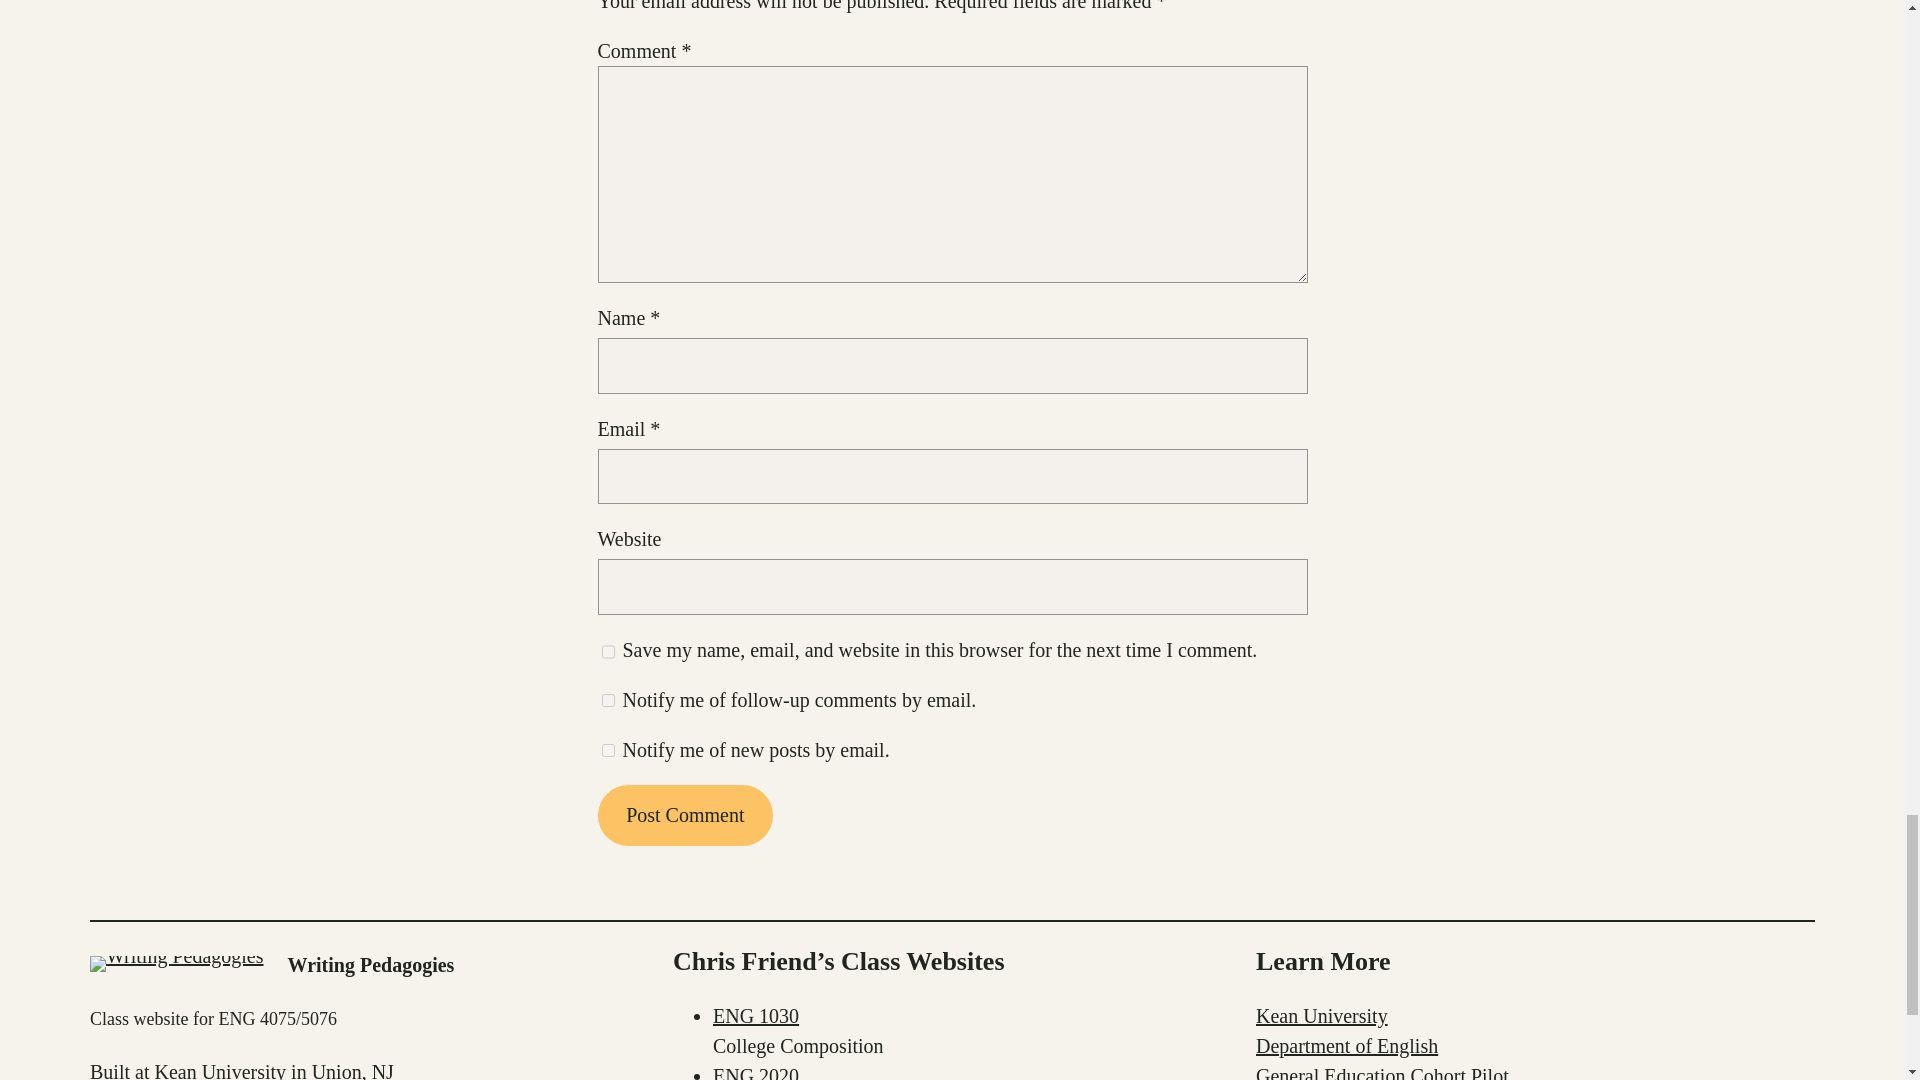  What do you see at coordinates (1382, 1072) in the screenshot?
I see `General Education Cohort Pilot` at bounding box center [1382, 1072].